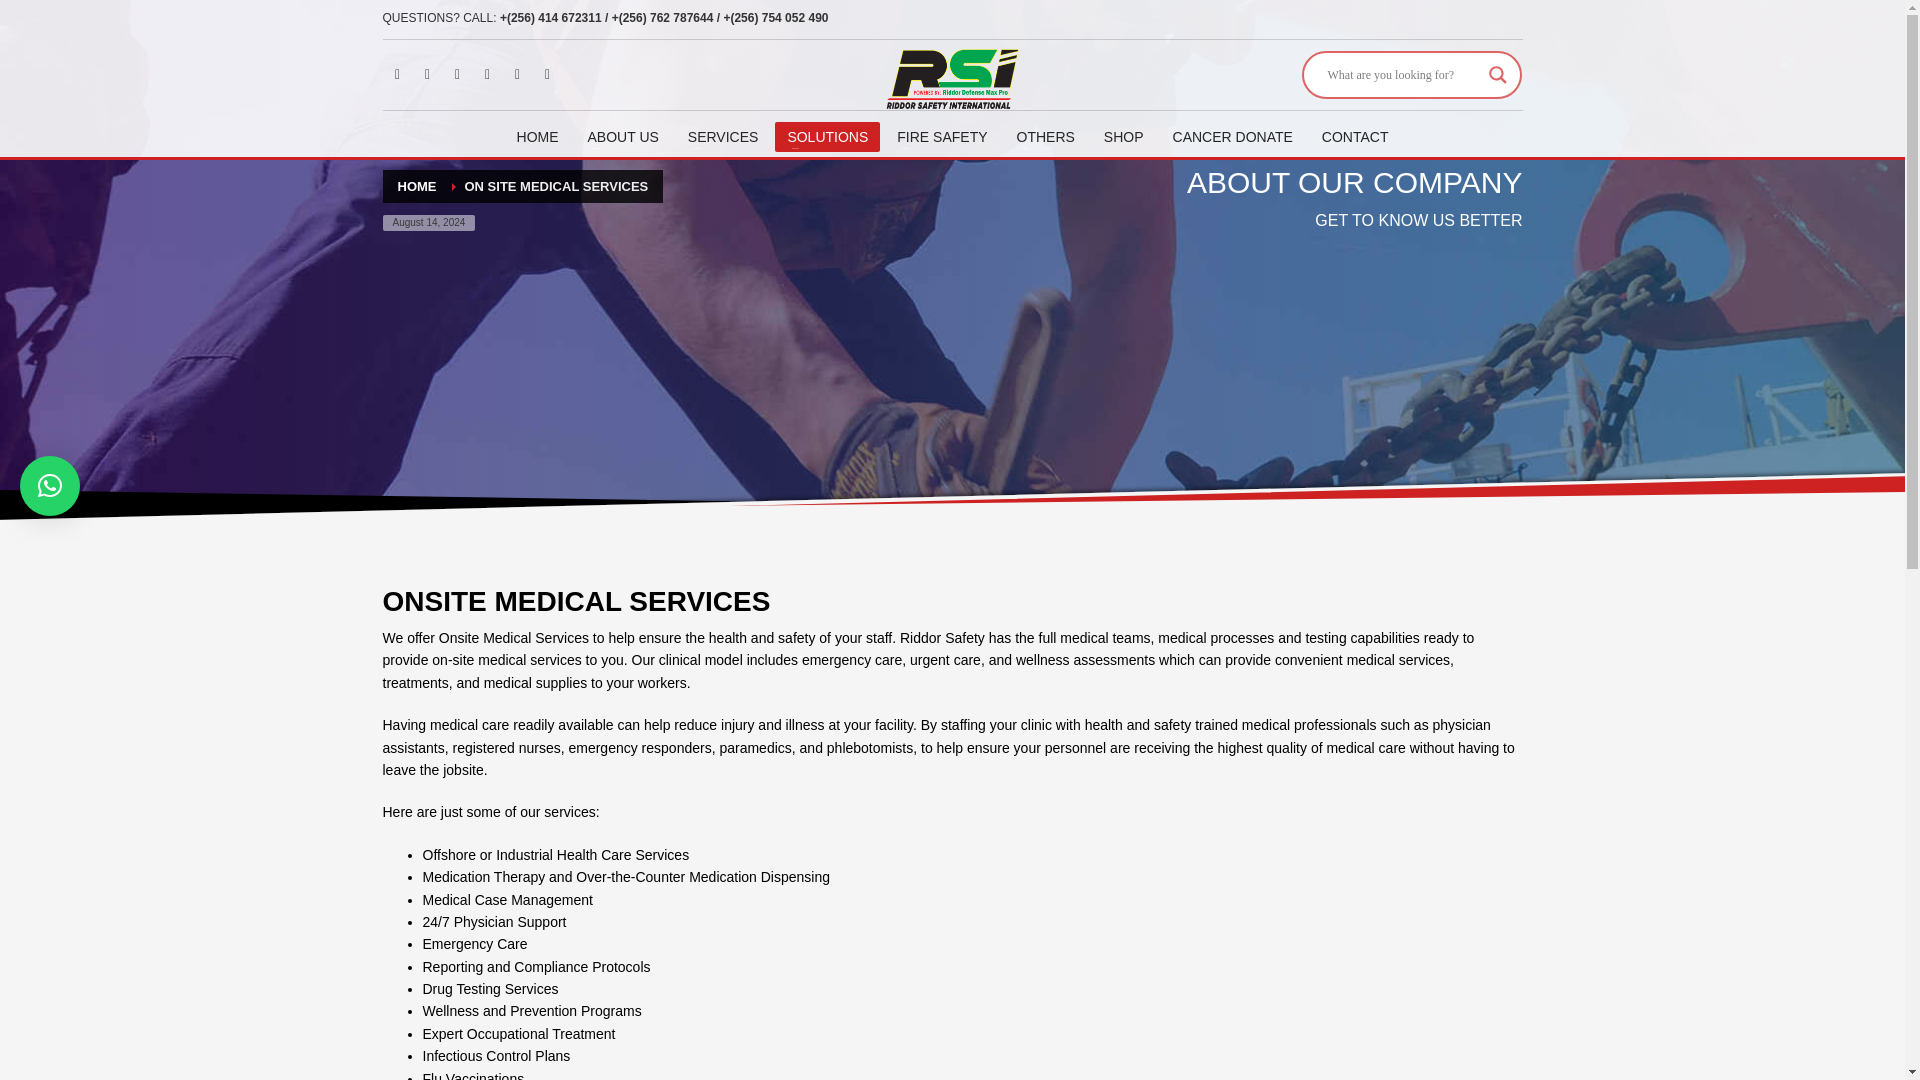 The image size is (1920, 1080). What do you see at coordinates (397, 74) in the screenshot?
I see `Facebook` at bounding box center [397, 74].